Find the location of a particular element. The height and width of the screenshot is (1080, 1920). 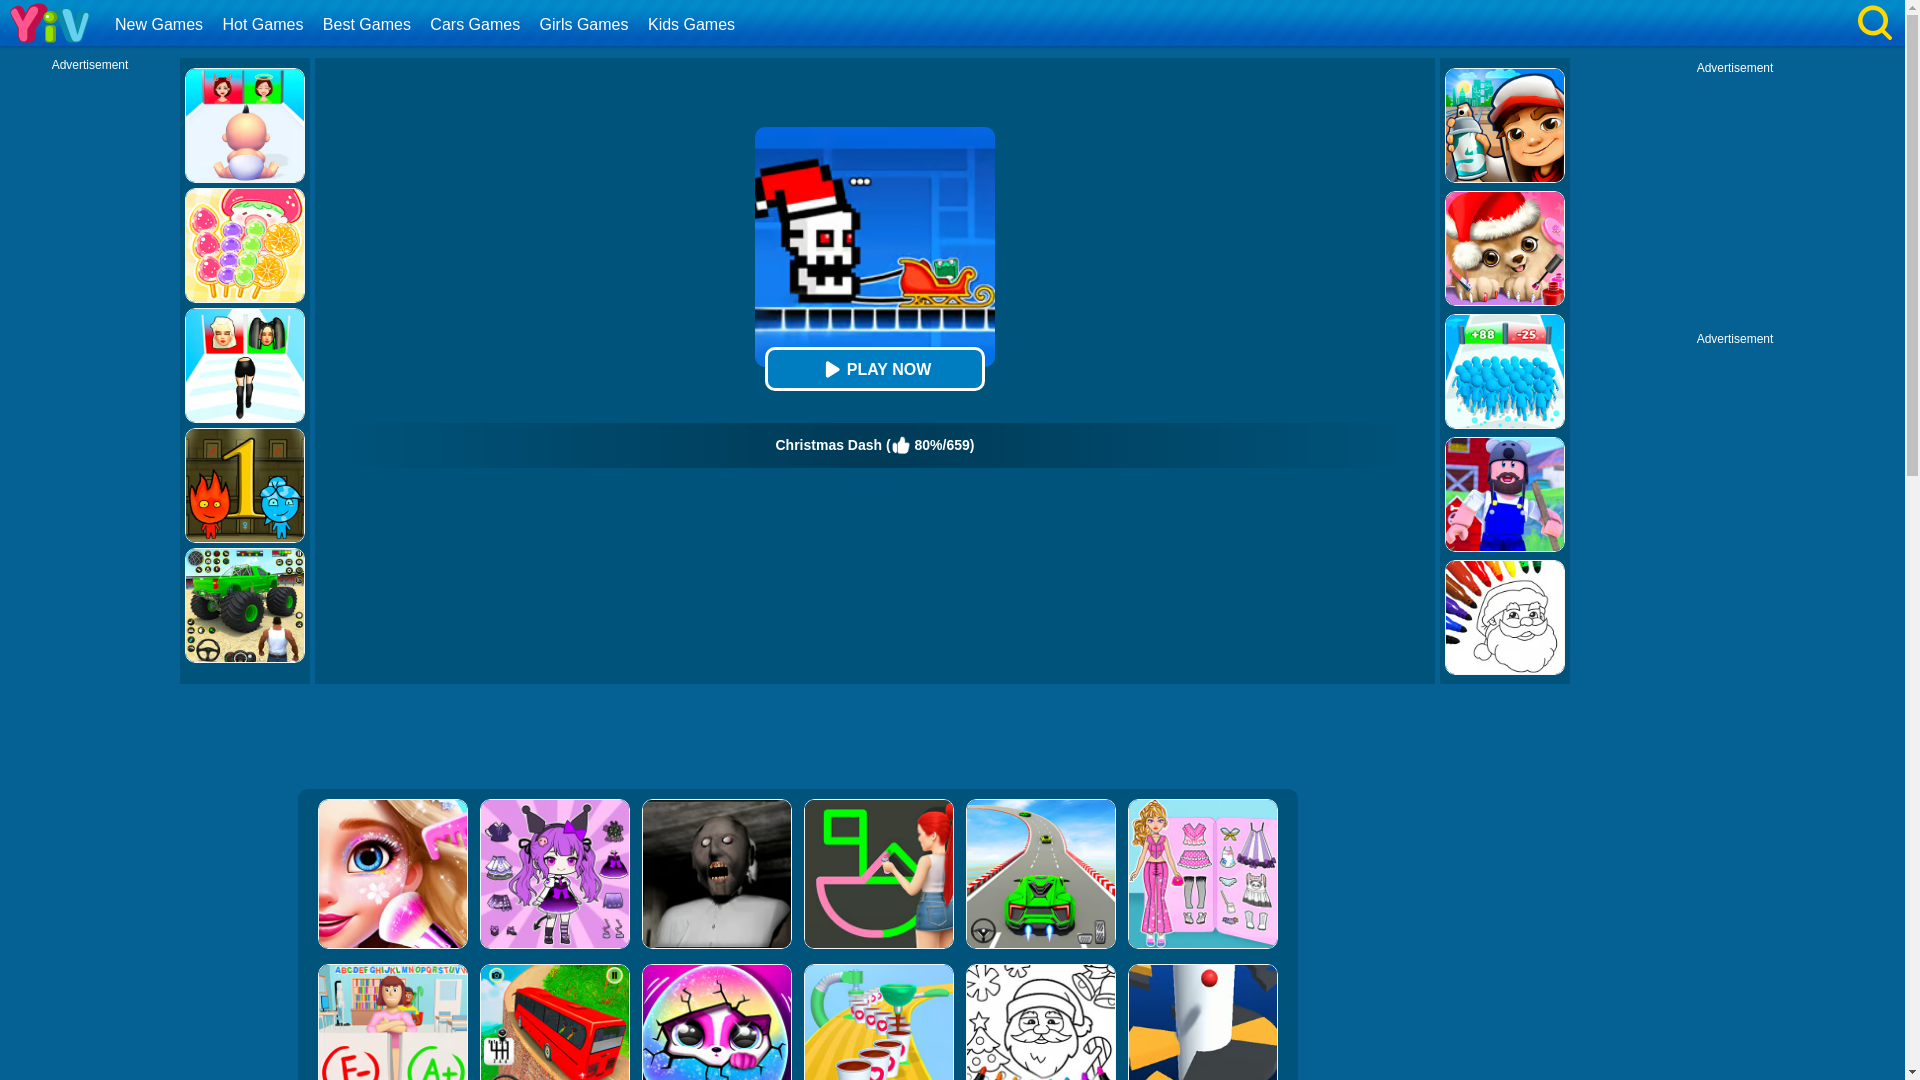

Hot Games is located at coordinates (264, 24).